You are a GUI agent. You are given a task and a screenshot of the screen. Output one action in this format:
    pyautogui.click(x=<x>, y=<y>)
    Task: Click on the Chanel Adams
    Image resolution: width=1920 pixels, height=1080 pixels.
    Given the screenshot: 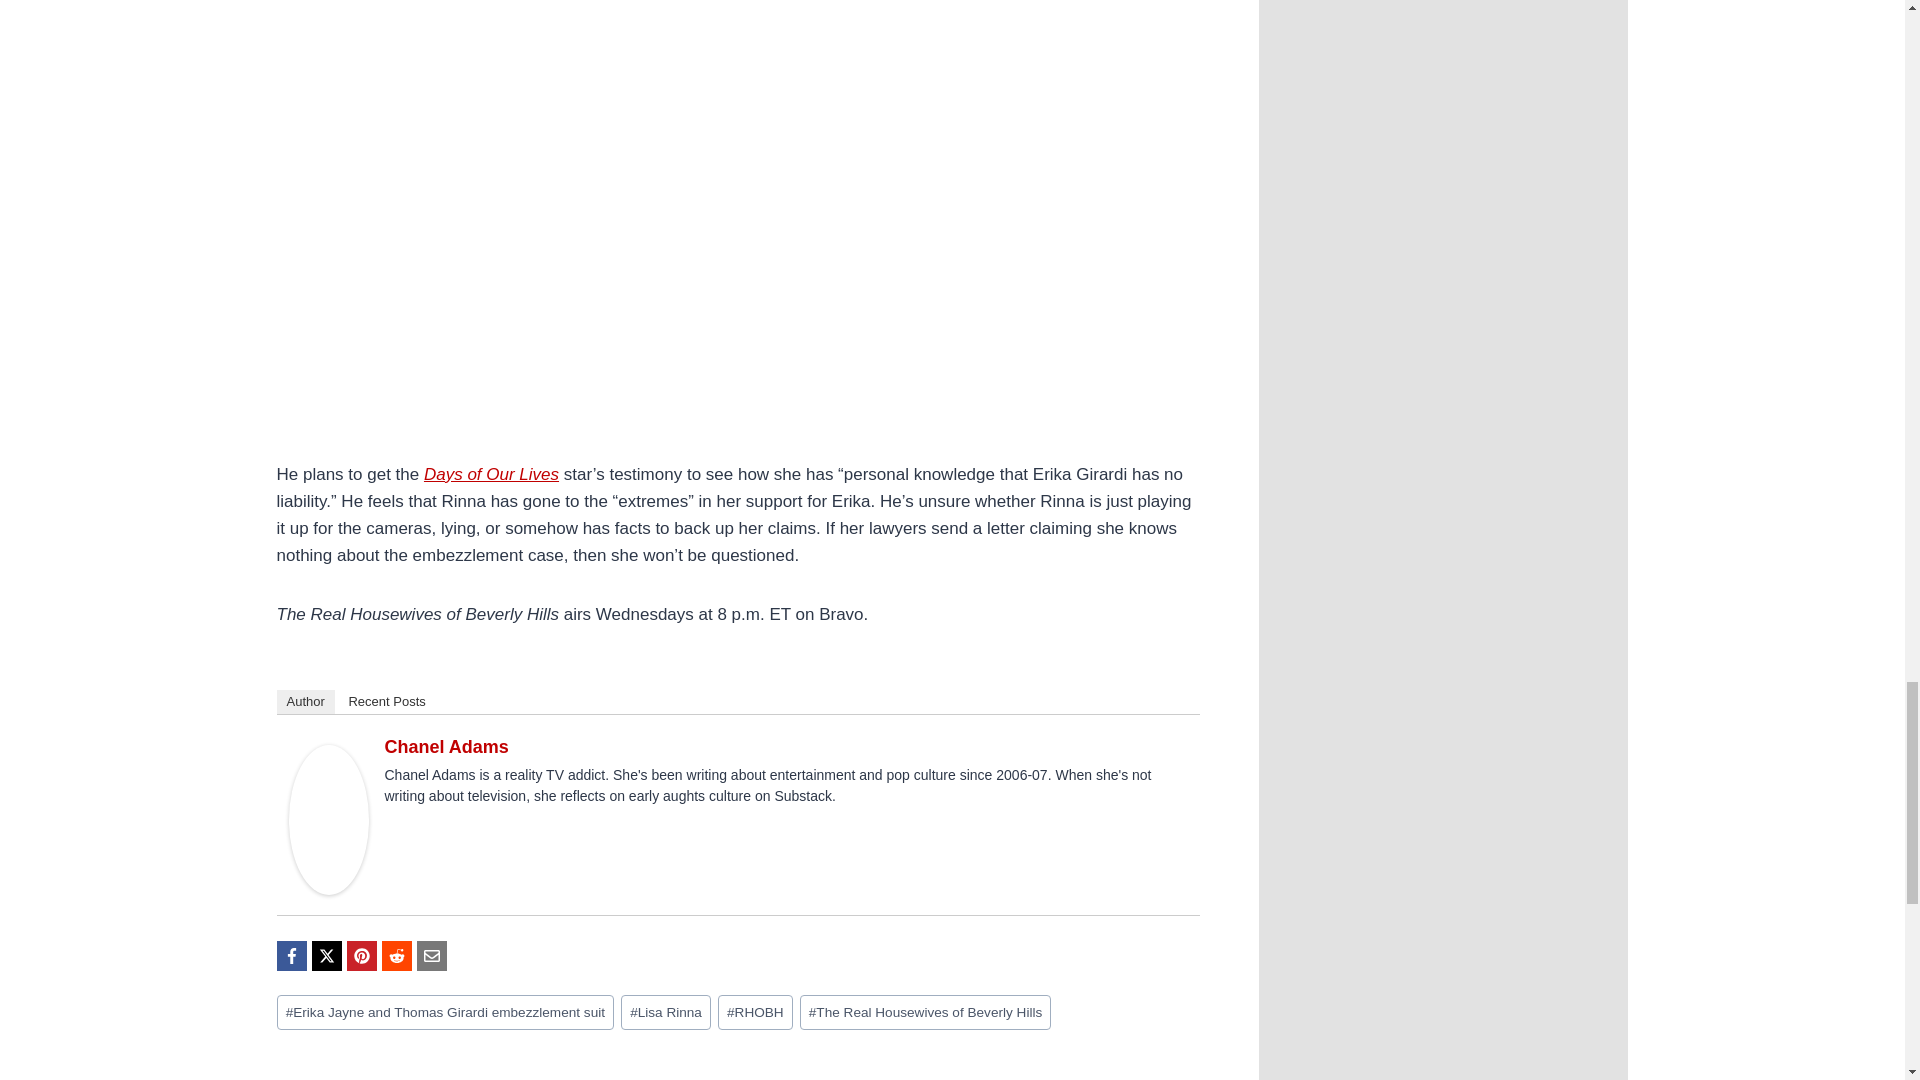 What is the action you would take?
    pyautogui.click(x=446, y=746)
    